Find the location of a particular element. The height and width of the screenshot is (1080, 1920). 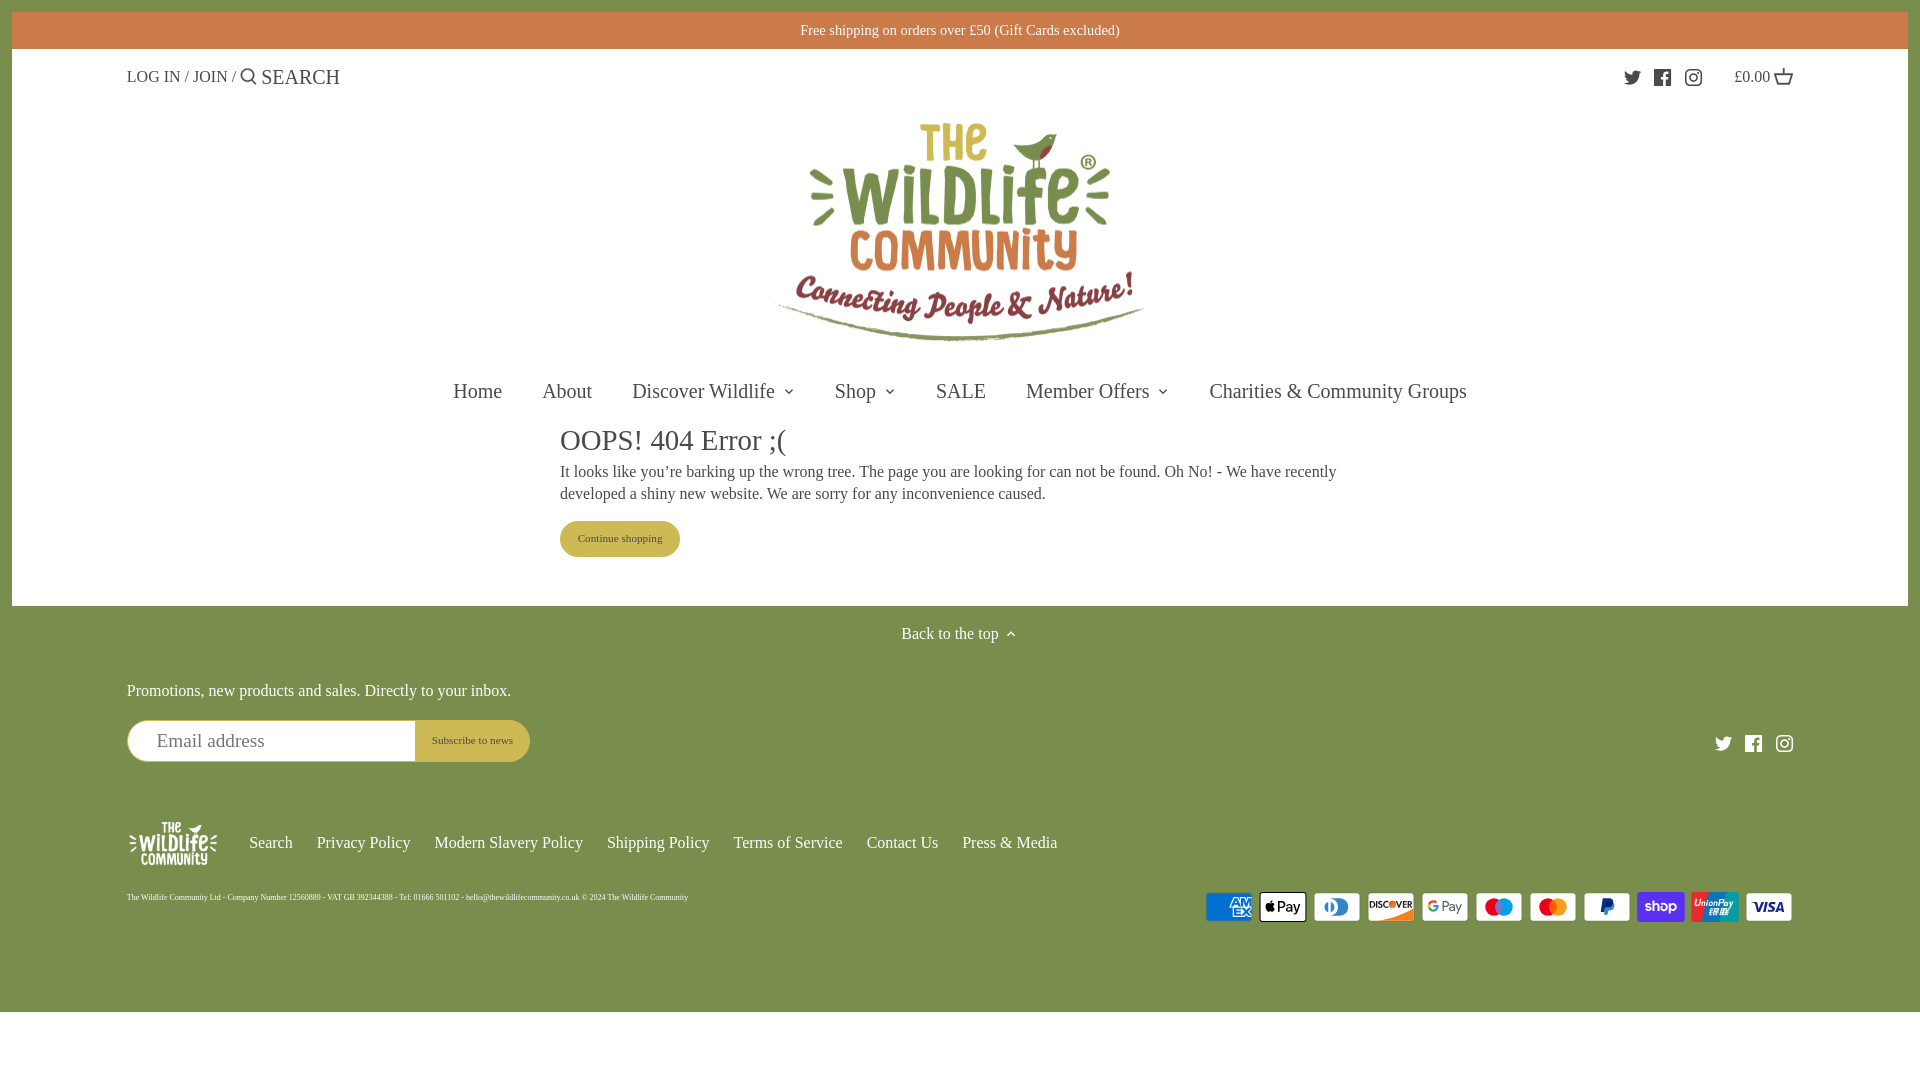

Apple Pay is located at coordinates (1283, 907).